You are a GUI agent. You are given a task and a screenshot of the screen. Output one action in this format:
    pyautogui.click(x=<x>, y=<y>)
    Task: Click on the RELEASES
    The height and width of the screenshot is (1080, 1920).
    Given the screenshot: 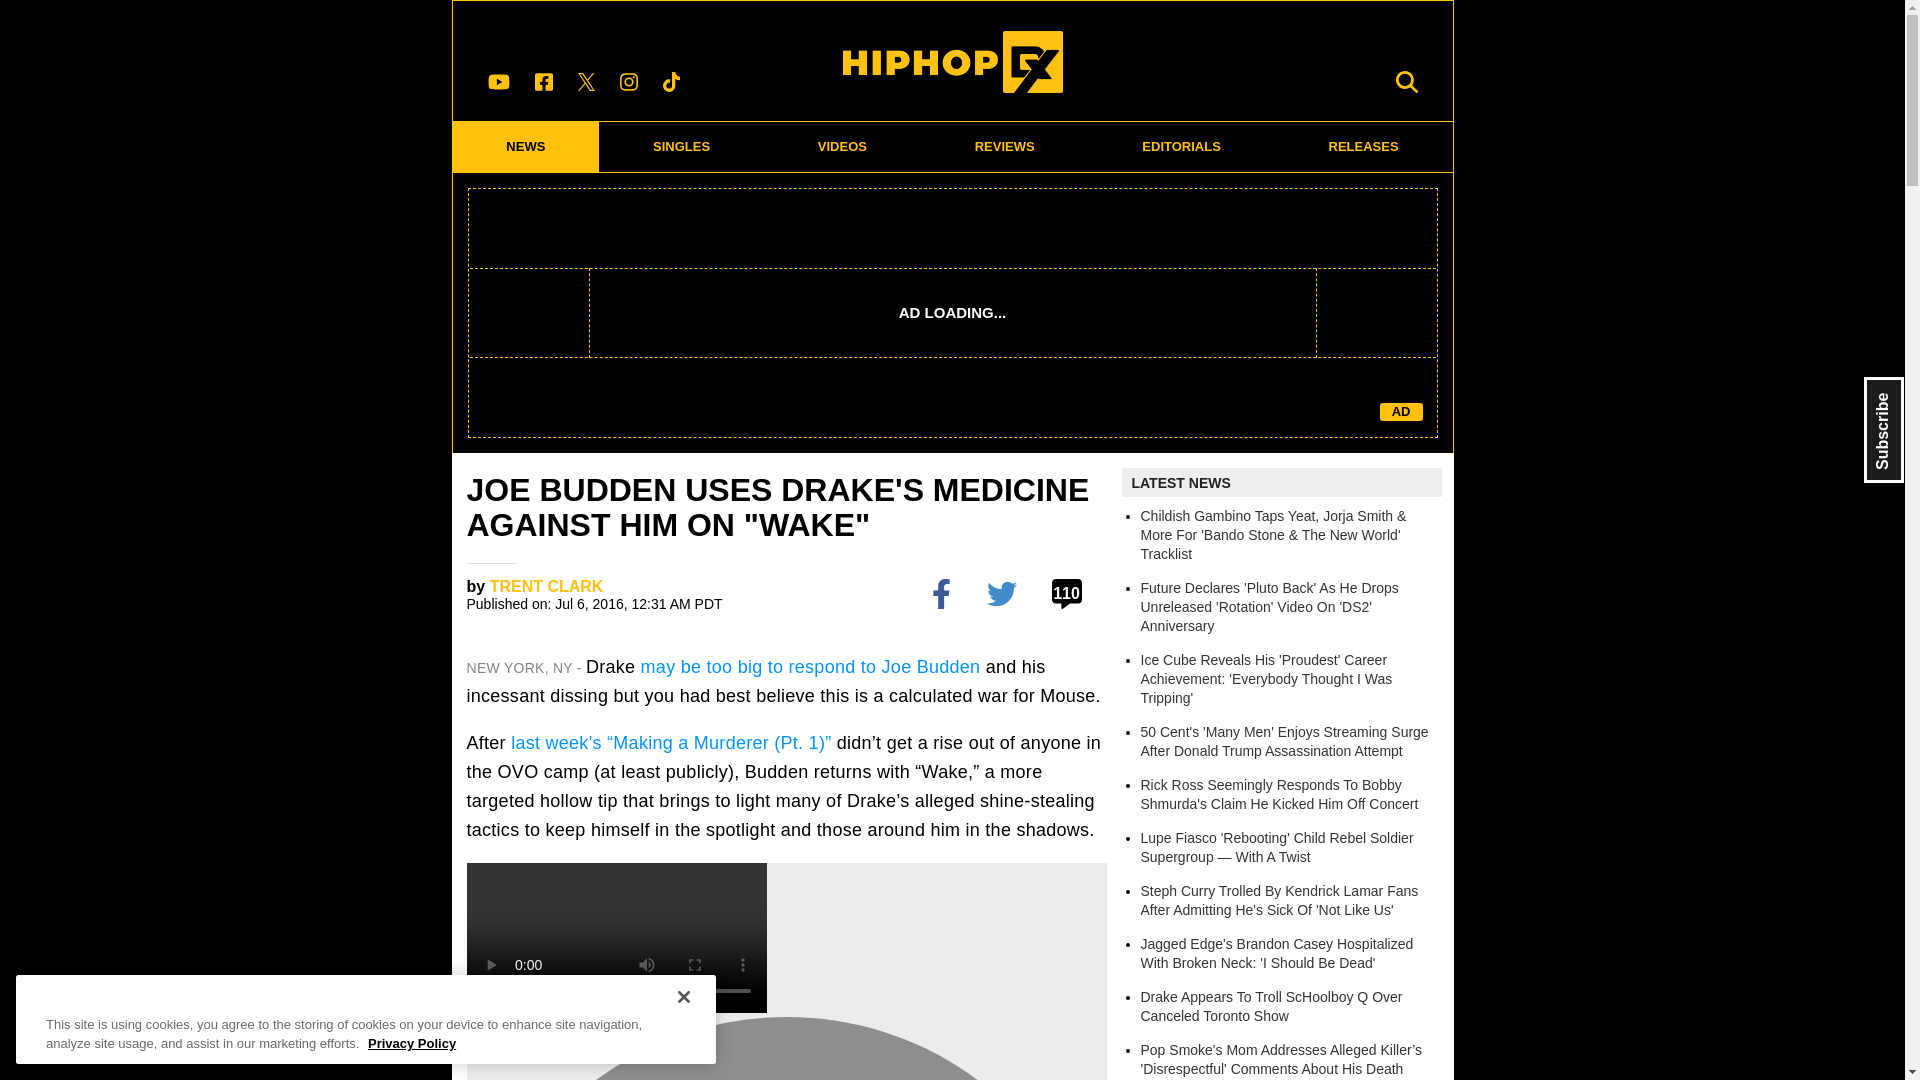 What is the action you would take?
    pyautogui.click(x=1364, y=146)
    